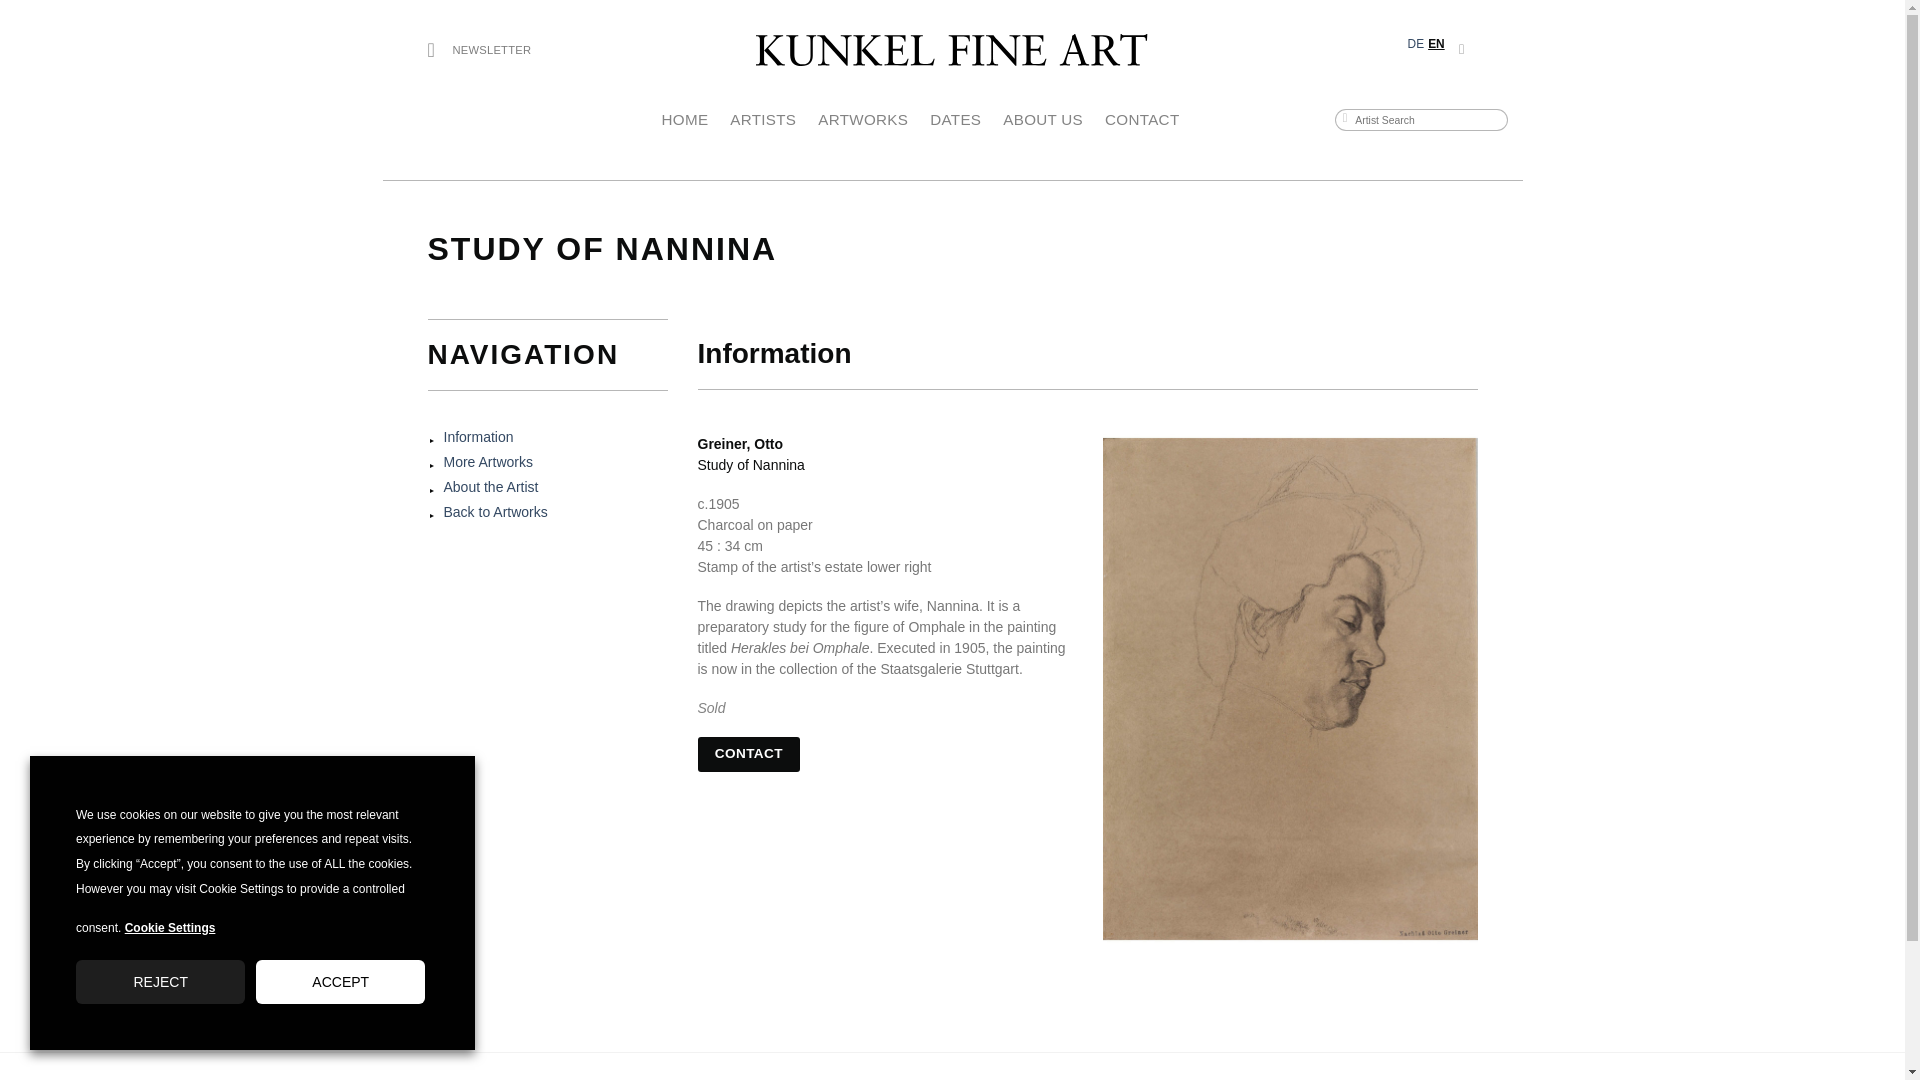 This screenshot has height=1080, width=1920. I want to click on NEWSLETTER, so click(480, 50).